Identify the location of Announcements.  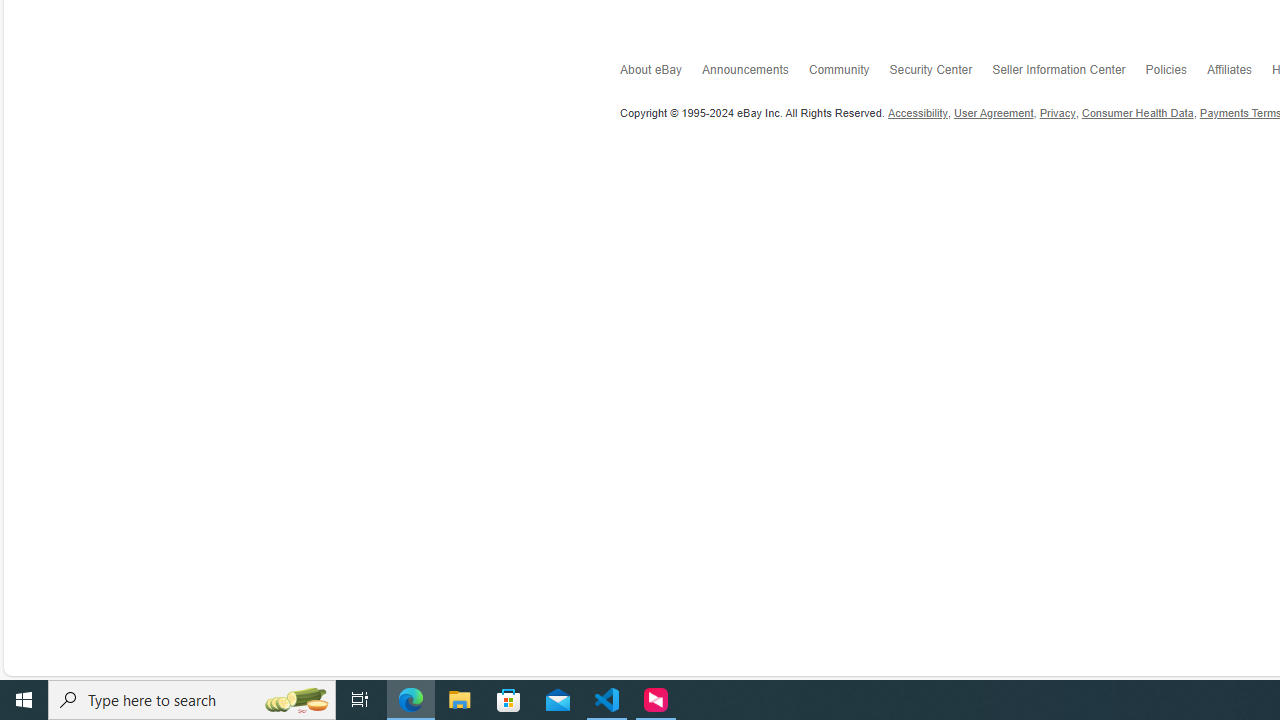
(754, 74).